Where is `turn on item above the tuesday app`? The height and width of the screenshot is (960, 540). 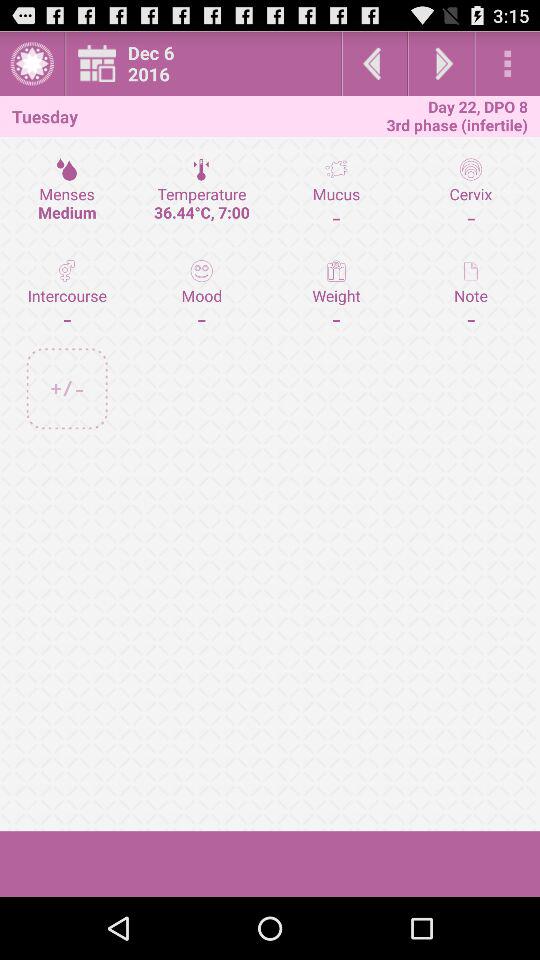 turn on item above the tuesday app is located at coordinates (32, 64).